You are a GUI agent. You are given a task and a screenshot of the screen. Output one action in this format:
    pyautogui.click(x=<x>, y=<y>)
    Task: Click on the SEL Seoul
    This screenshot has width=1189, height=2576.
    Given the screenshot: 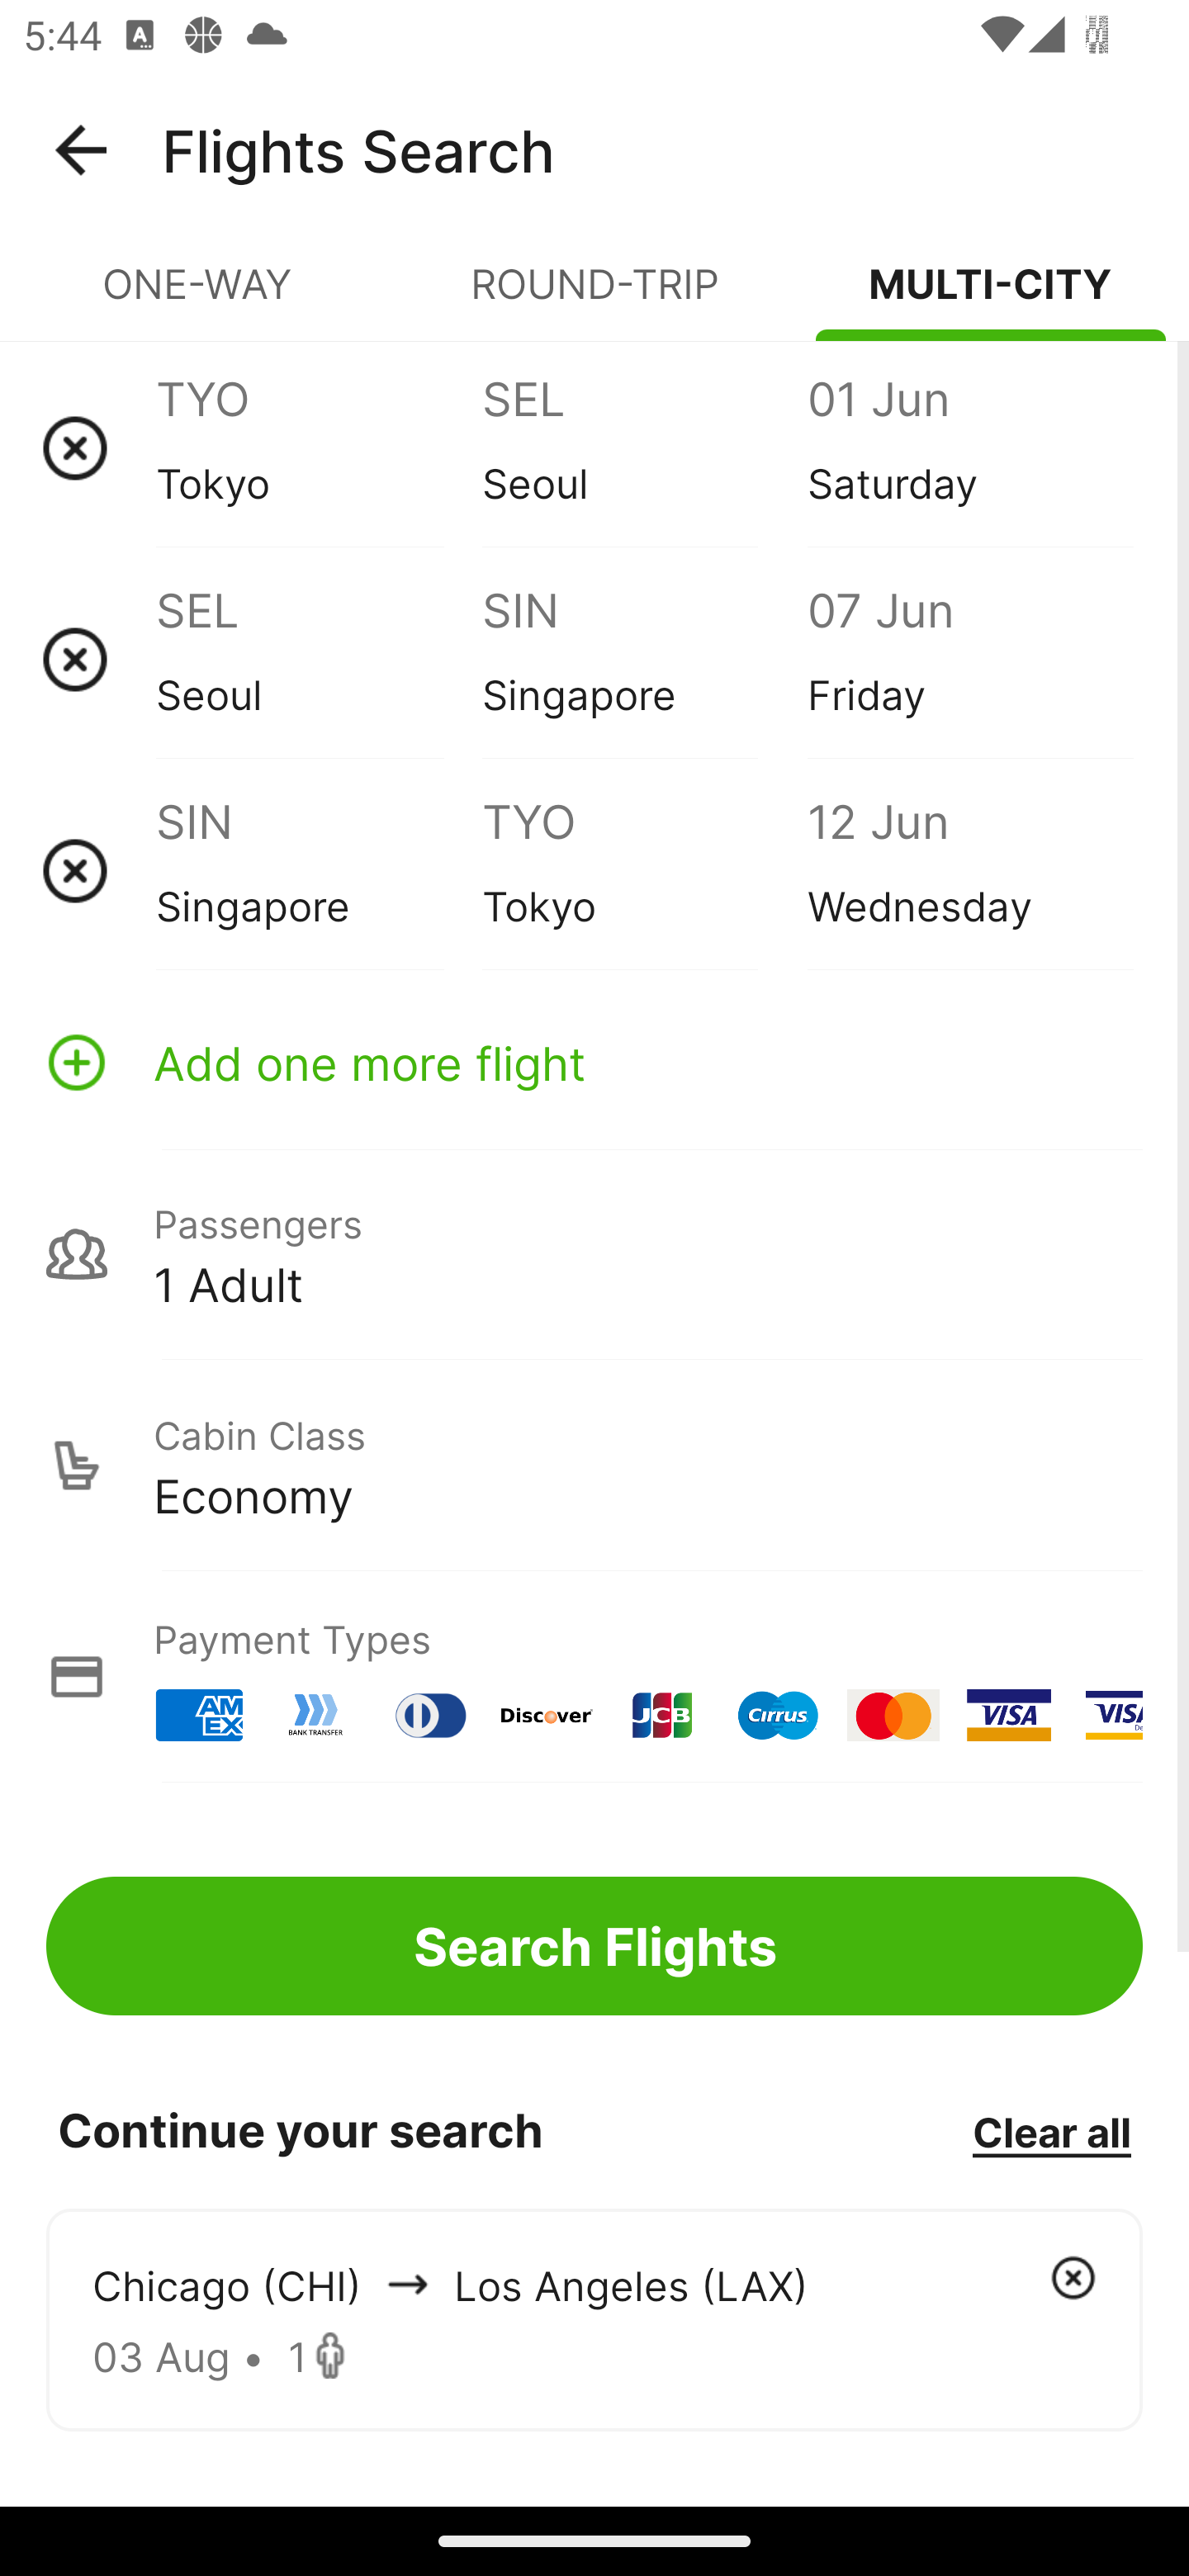 What is the action you would take?
    pyautogui.click(x=319, y=659)
    